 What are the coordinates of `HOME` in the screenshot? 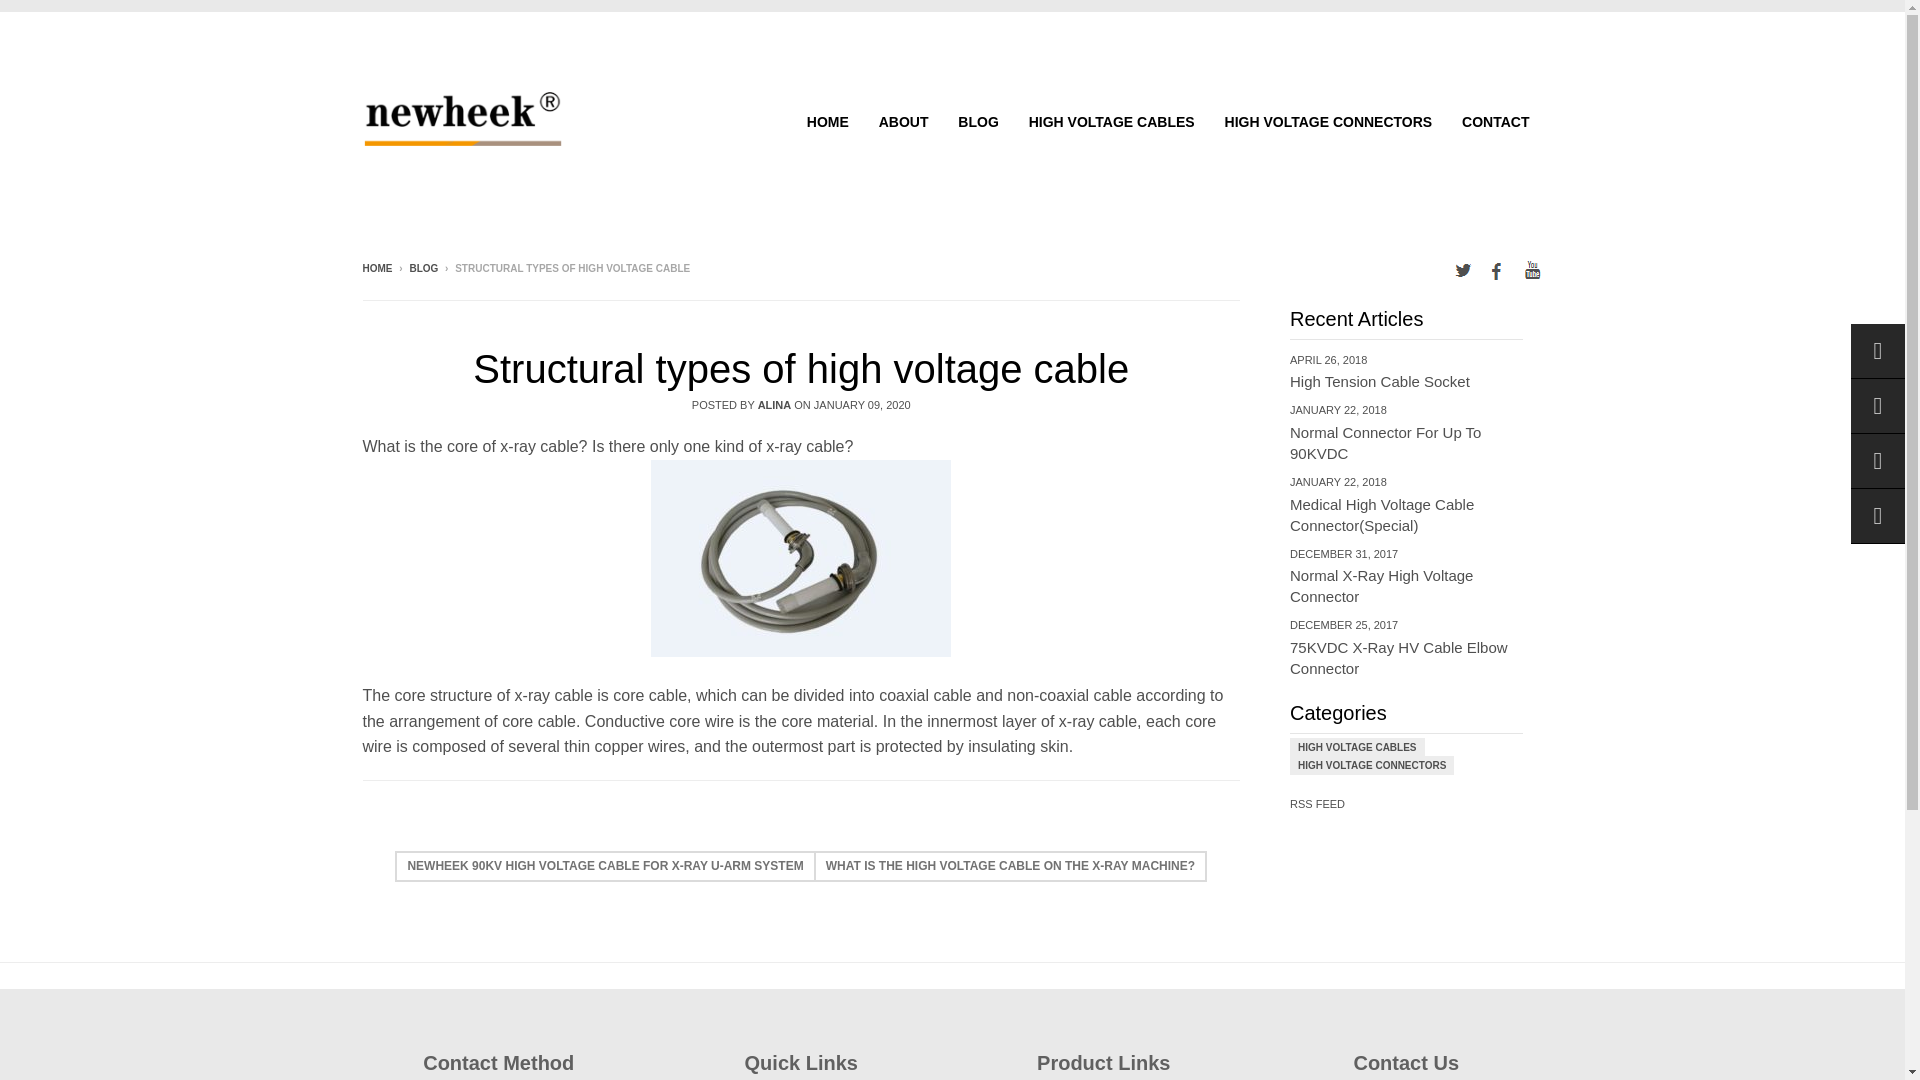 It's located at (828, 122).